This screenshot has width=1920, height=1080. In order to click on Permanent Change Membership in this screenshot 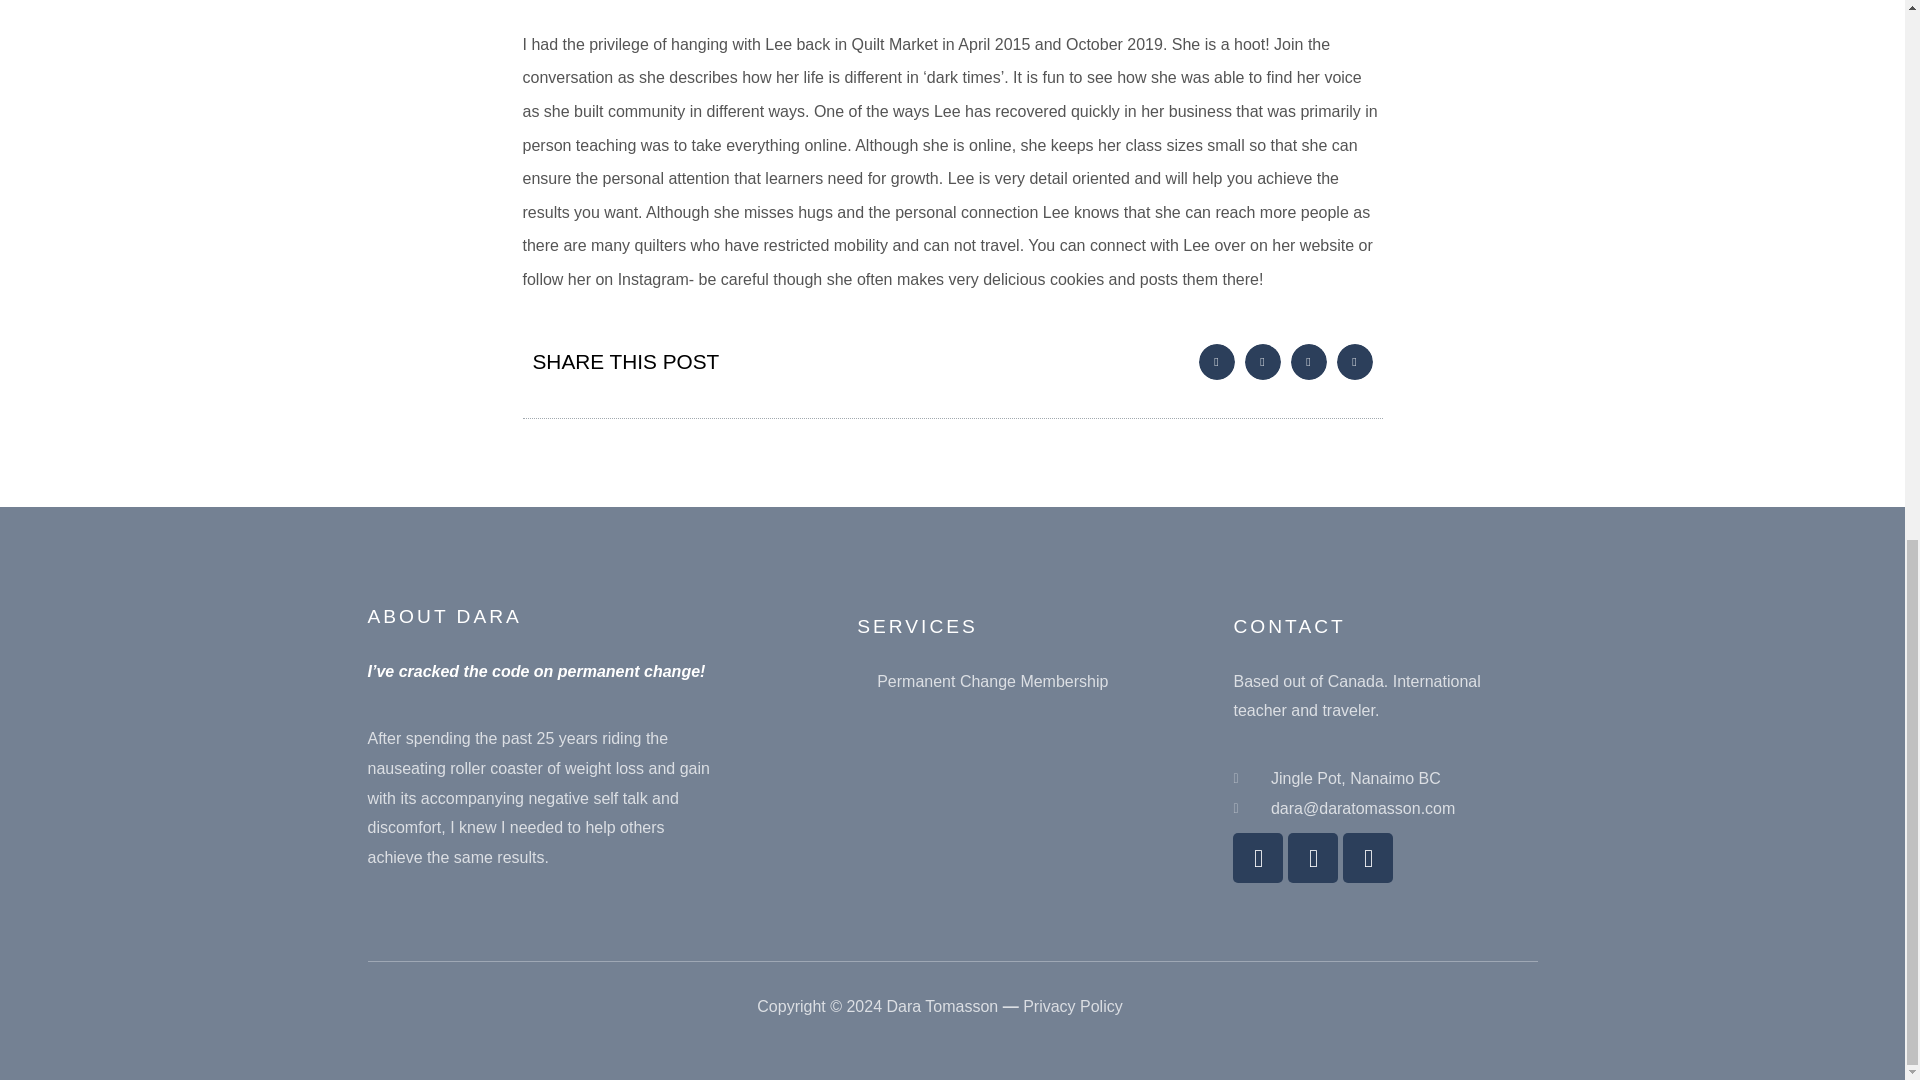, I will do `click(982, 682)`.